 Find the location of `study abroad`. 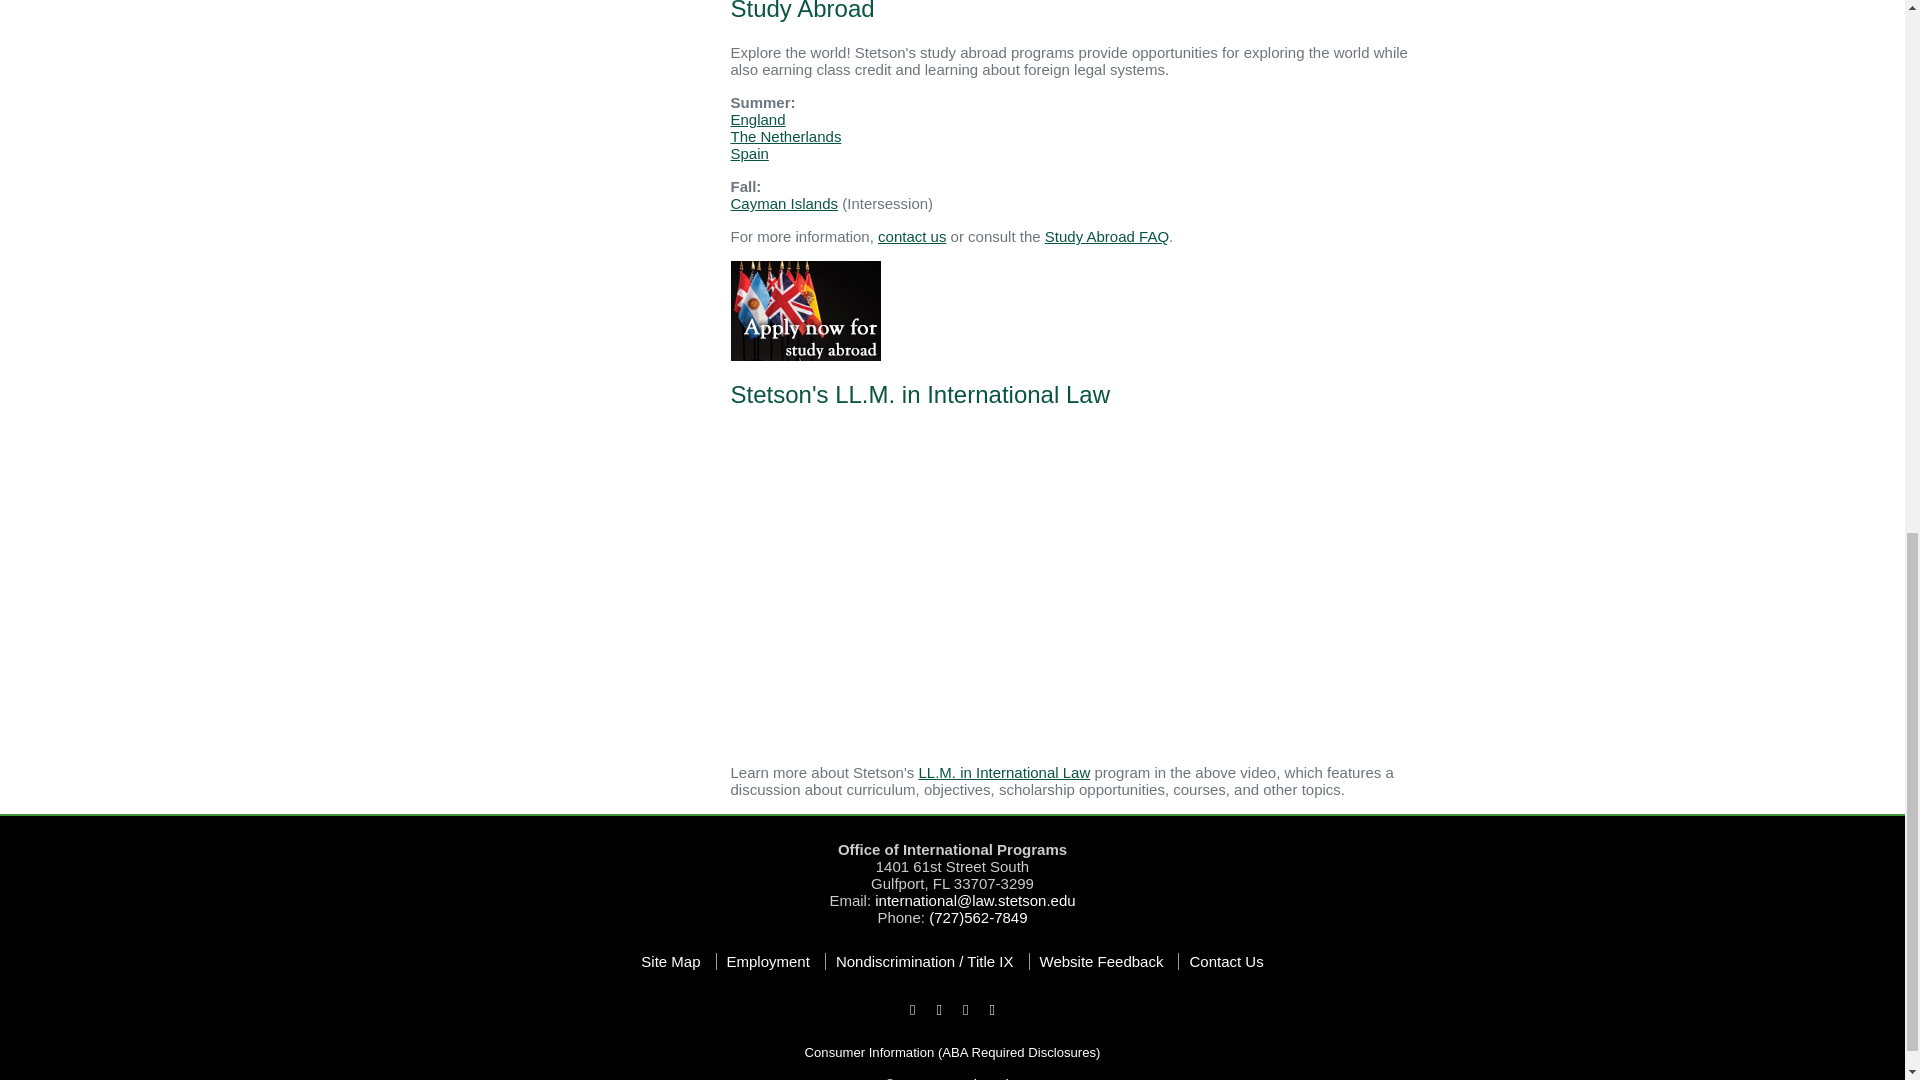

study abroad is located at coordinates (804, 309).